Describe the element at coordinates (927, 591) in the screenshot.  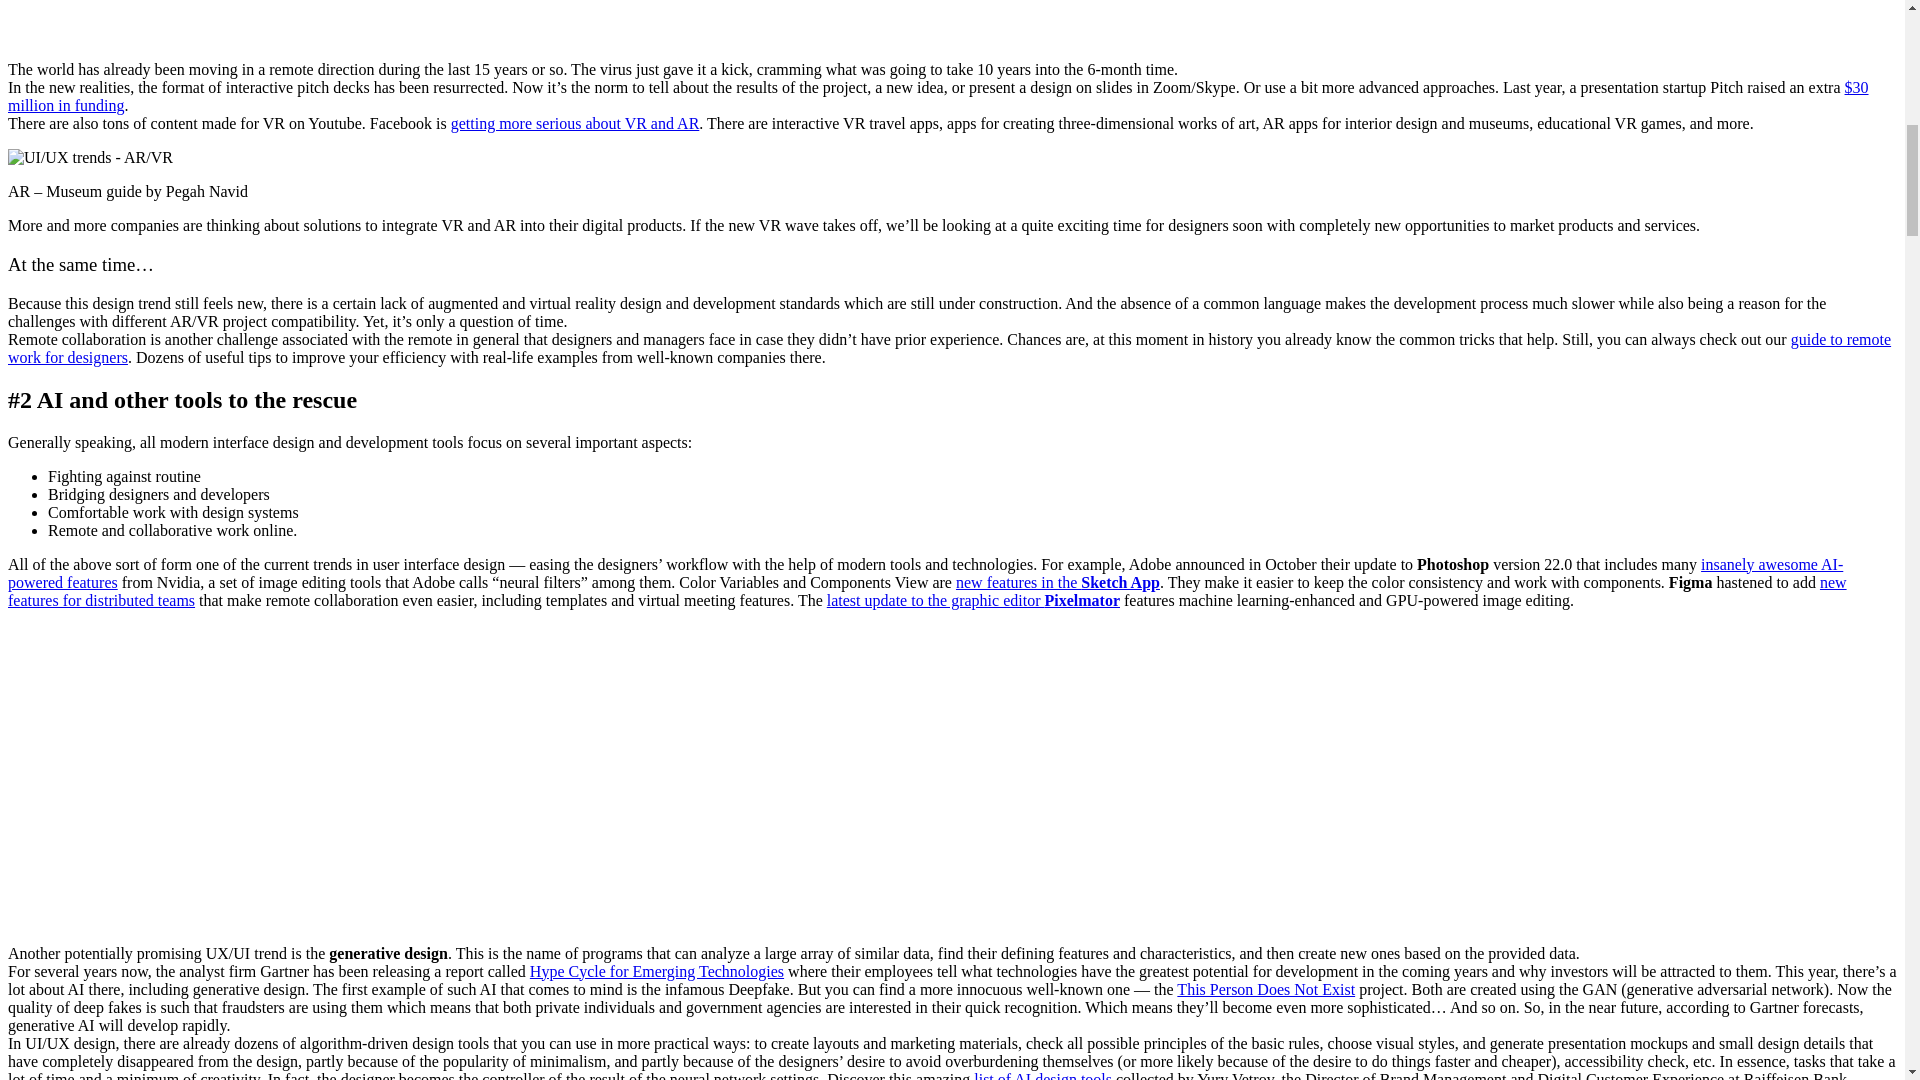
I see `new features for distributed teams` at that location.